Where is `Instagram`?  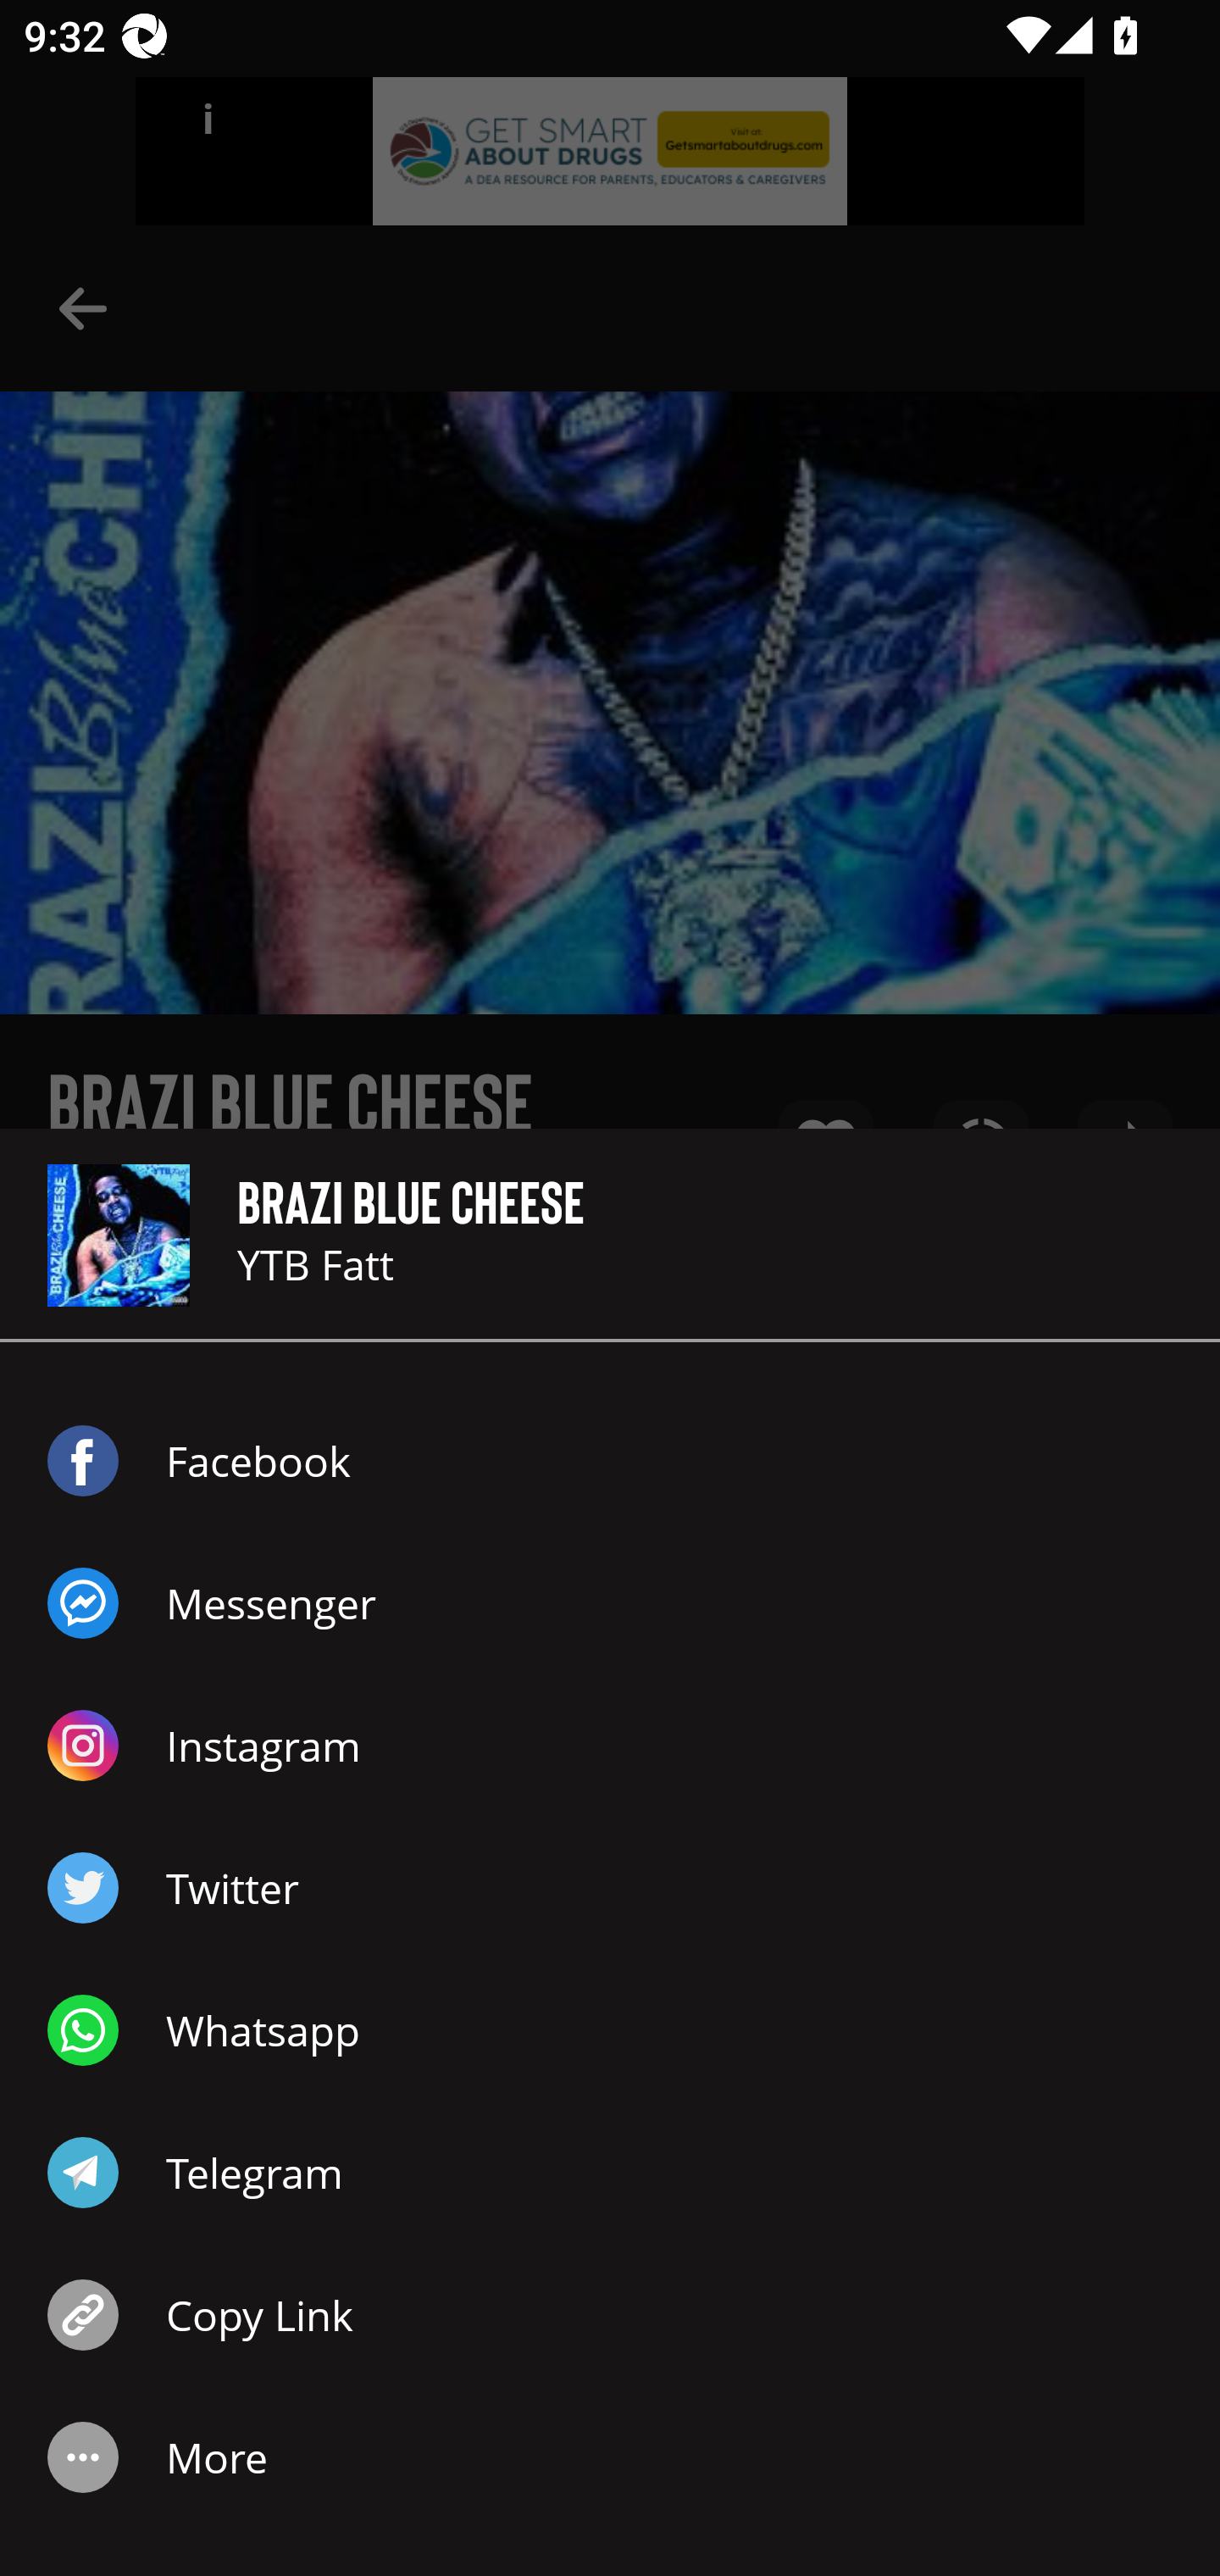 Instagram is located at coordinates (610, 1746).